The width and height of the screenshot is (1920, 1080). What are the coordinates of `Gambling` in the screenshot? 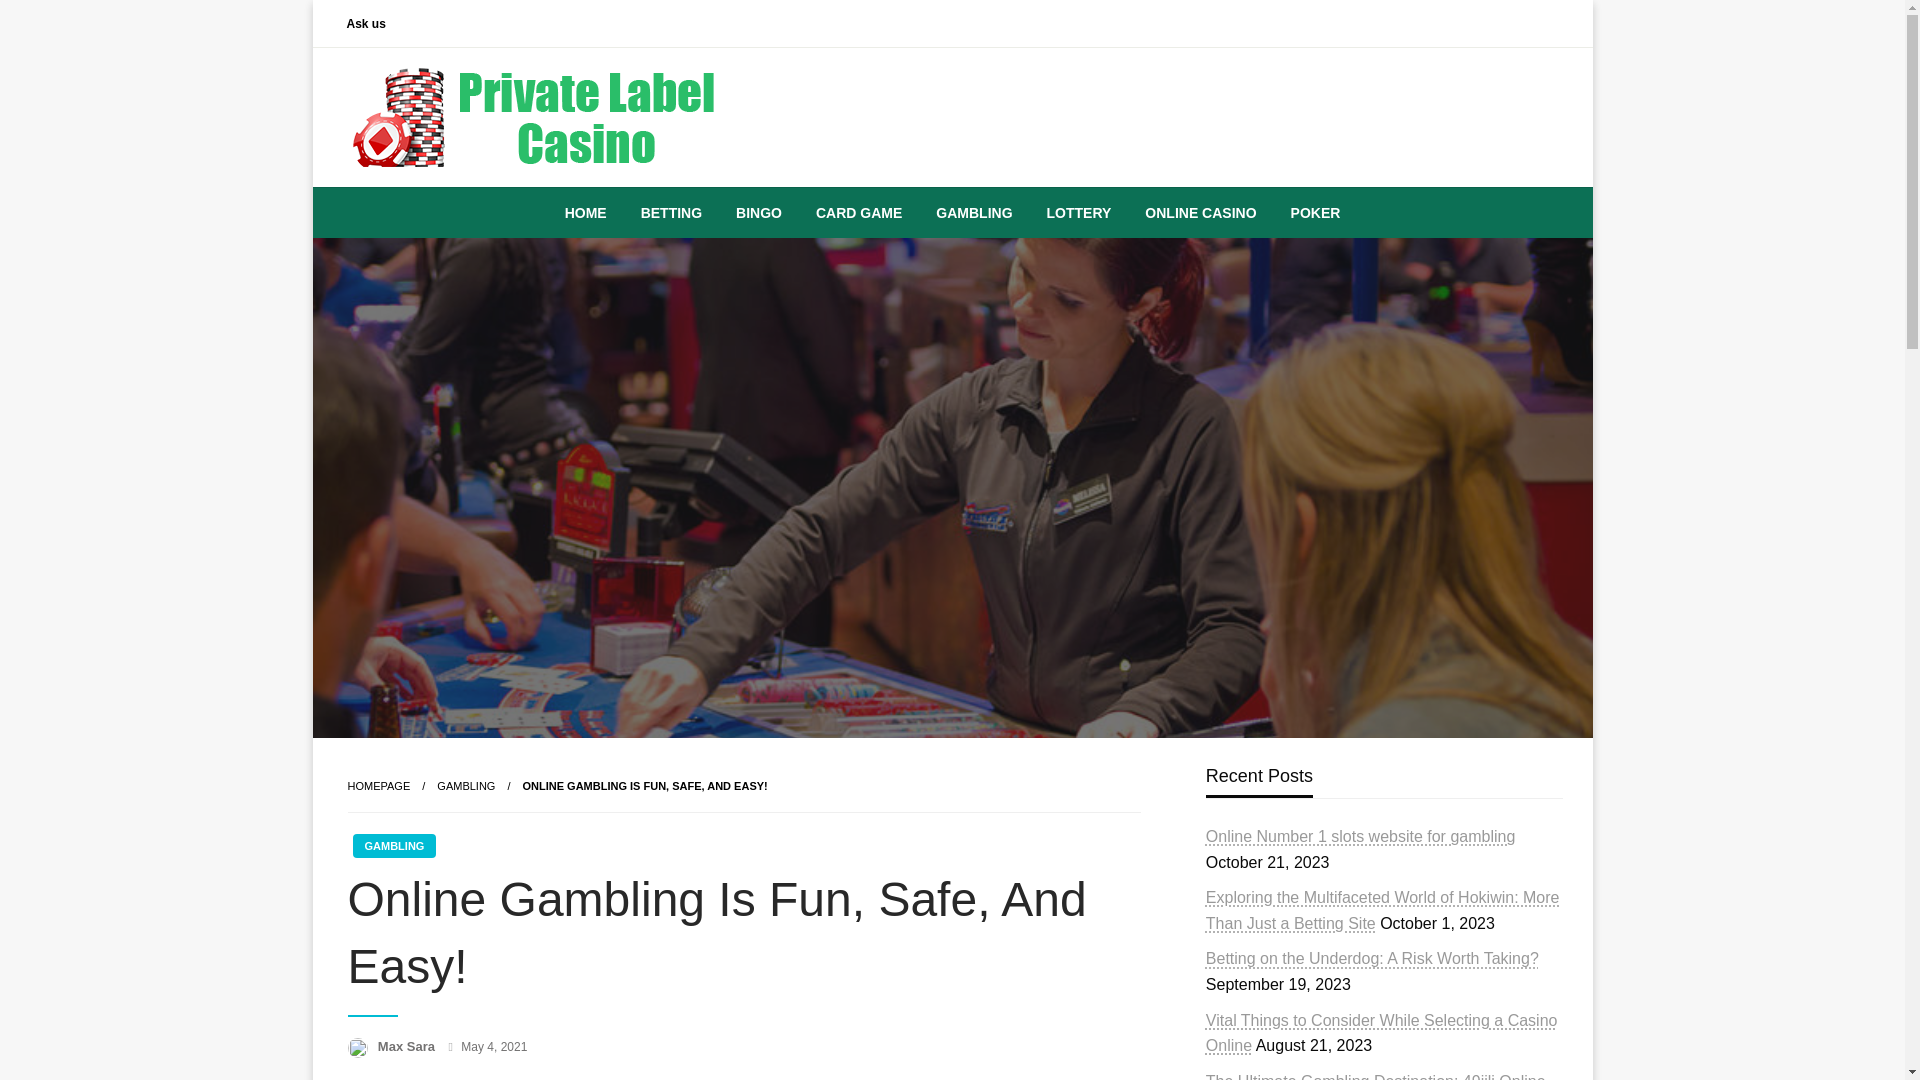 It's located at (466, 785).